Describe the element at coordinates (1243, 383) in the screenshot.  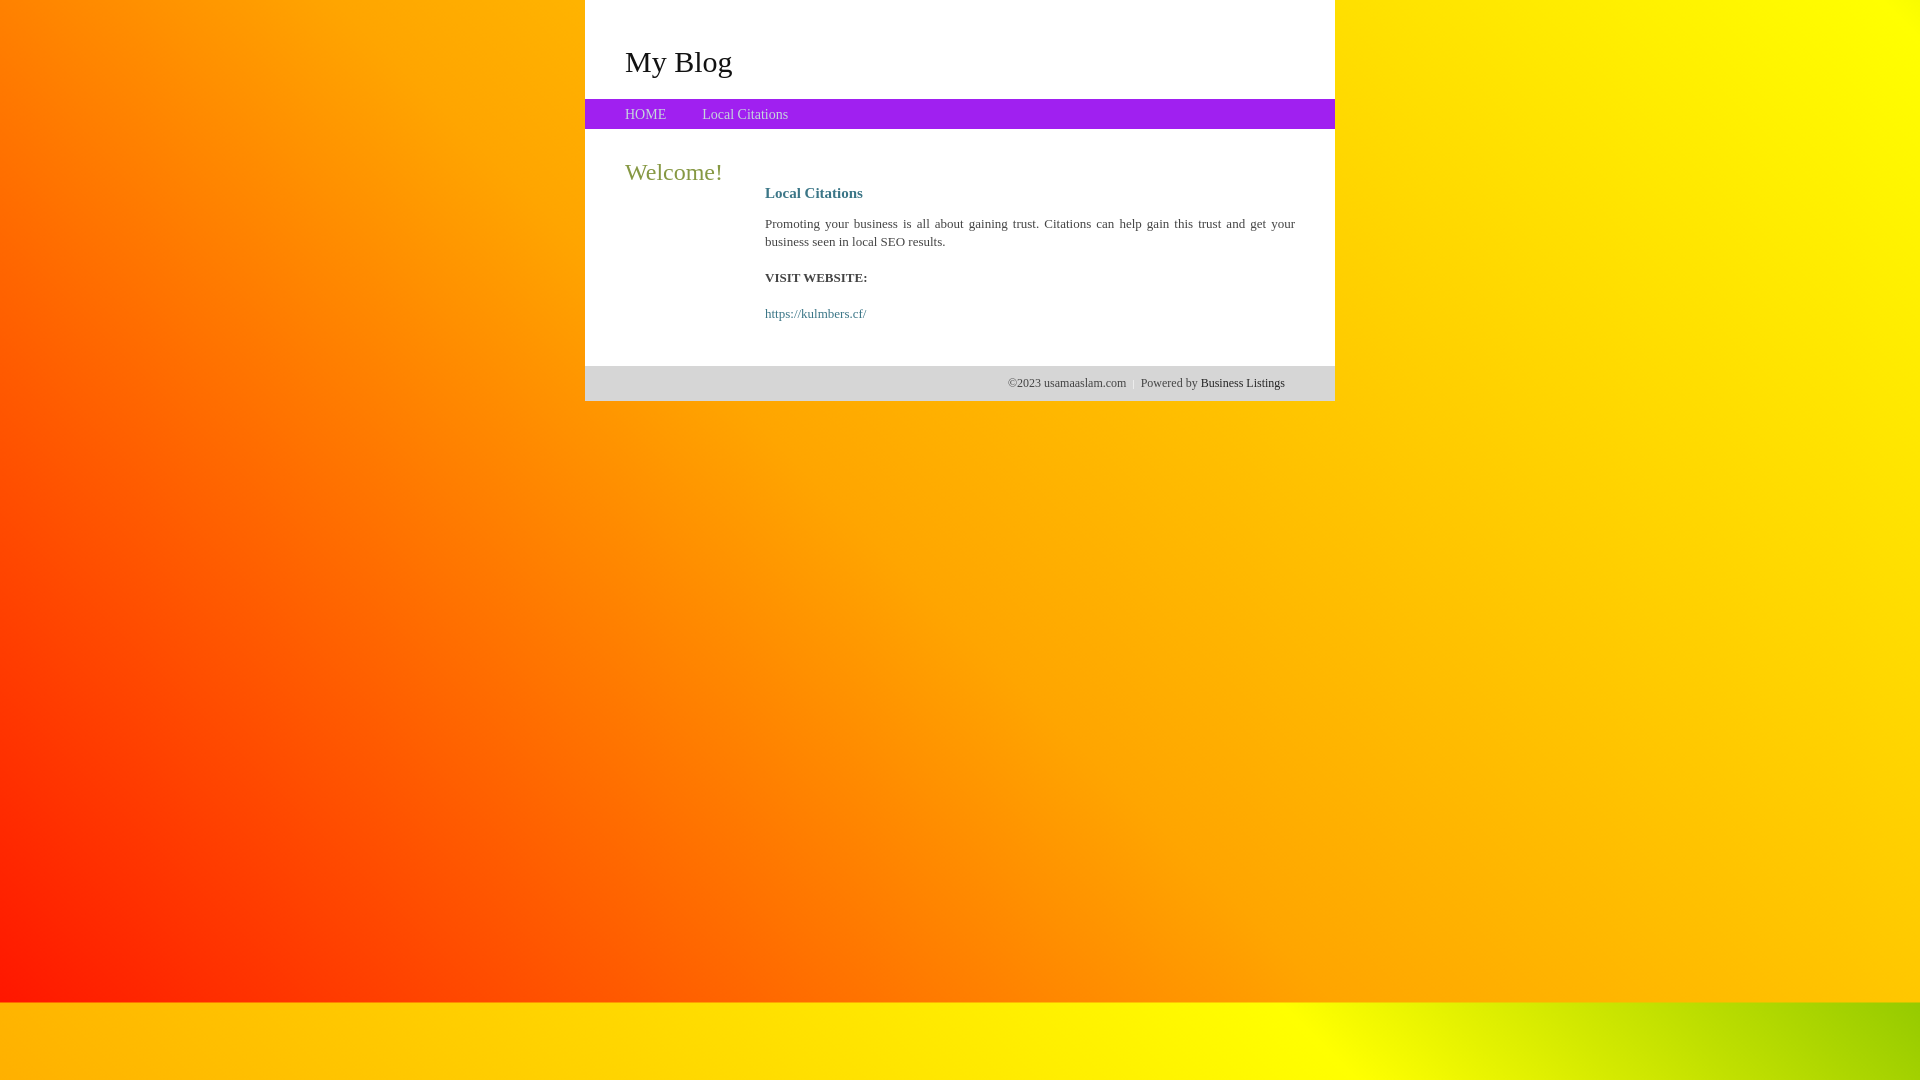
I see `Business Listings` at that location.